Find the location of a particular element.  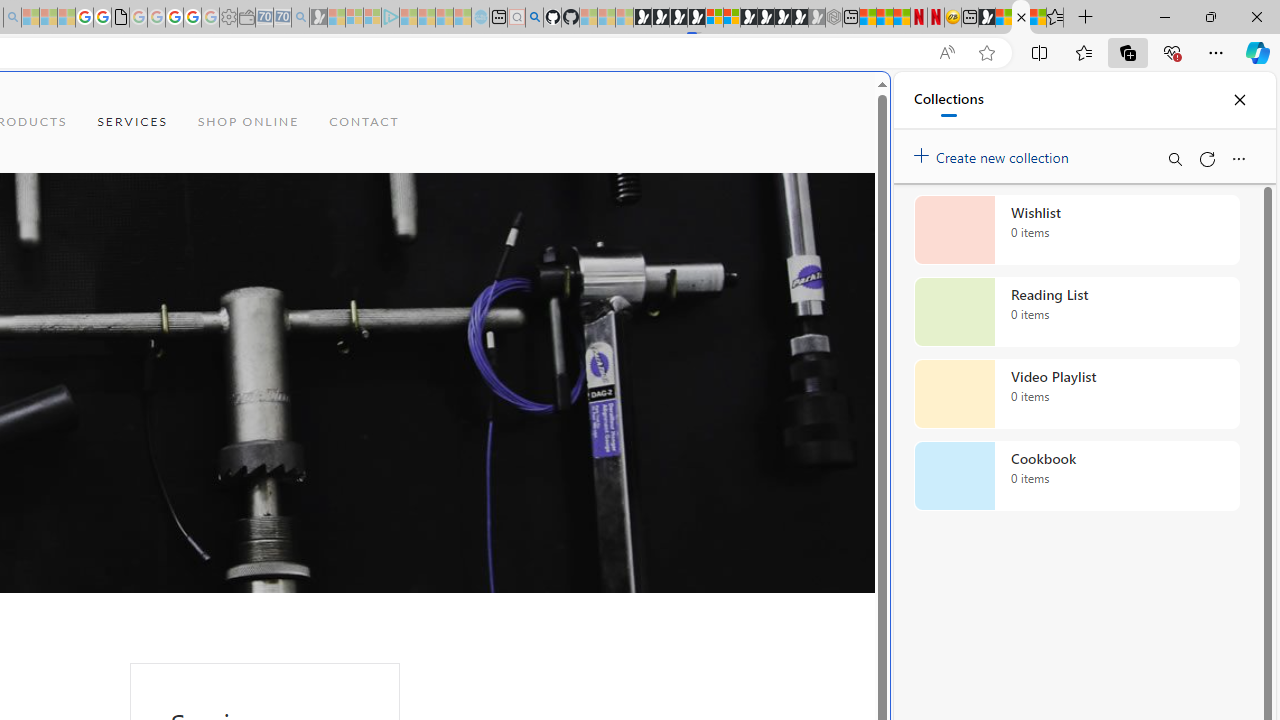

github - Search is located at coordinates (534, 18).